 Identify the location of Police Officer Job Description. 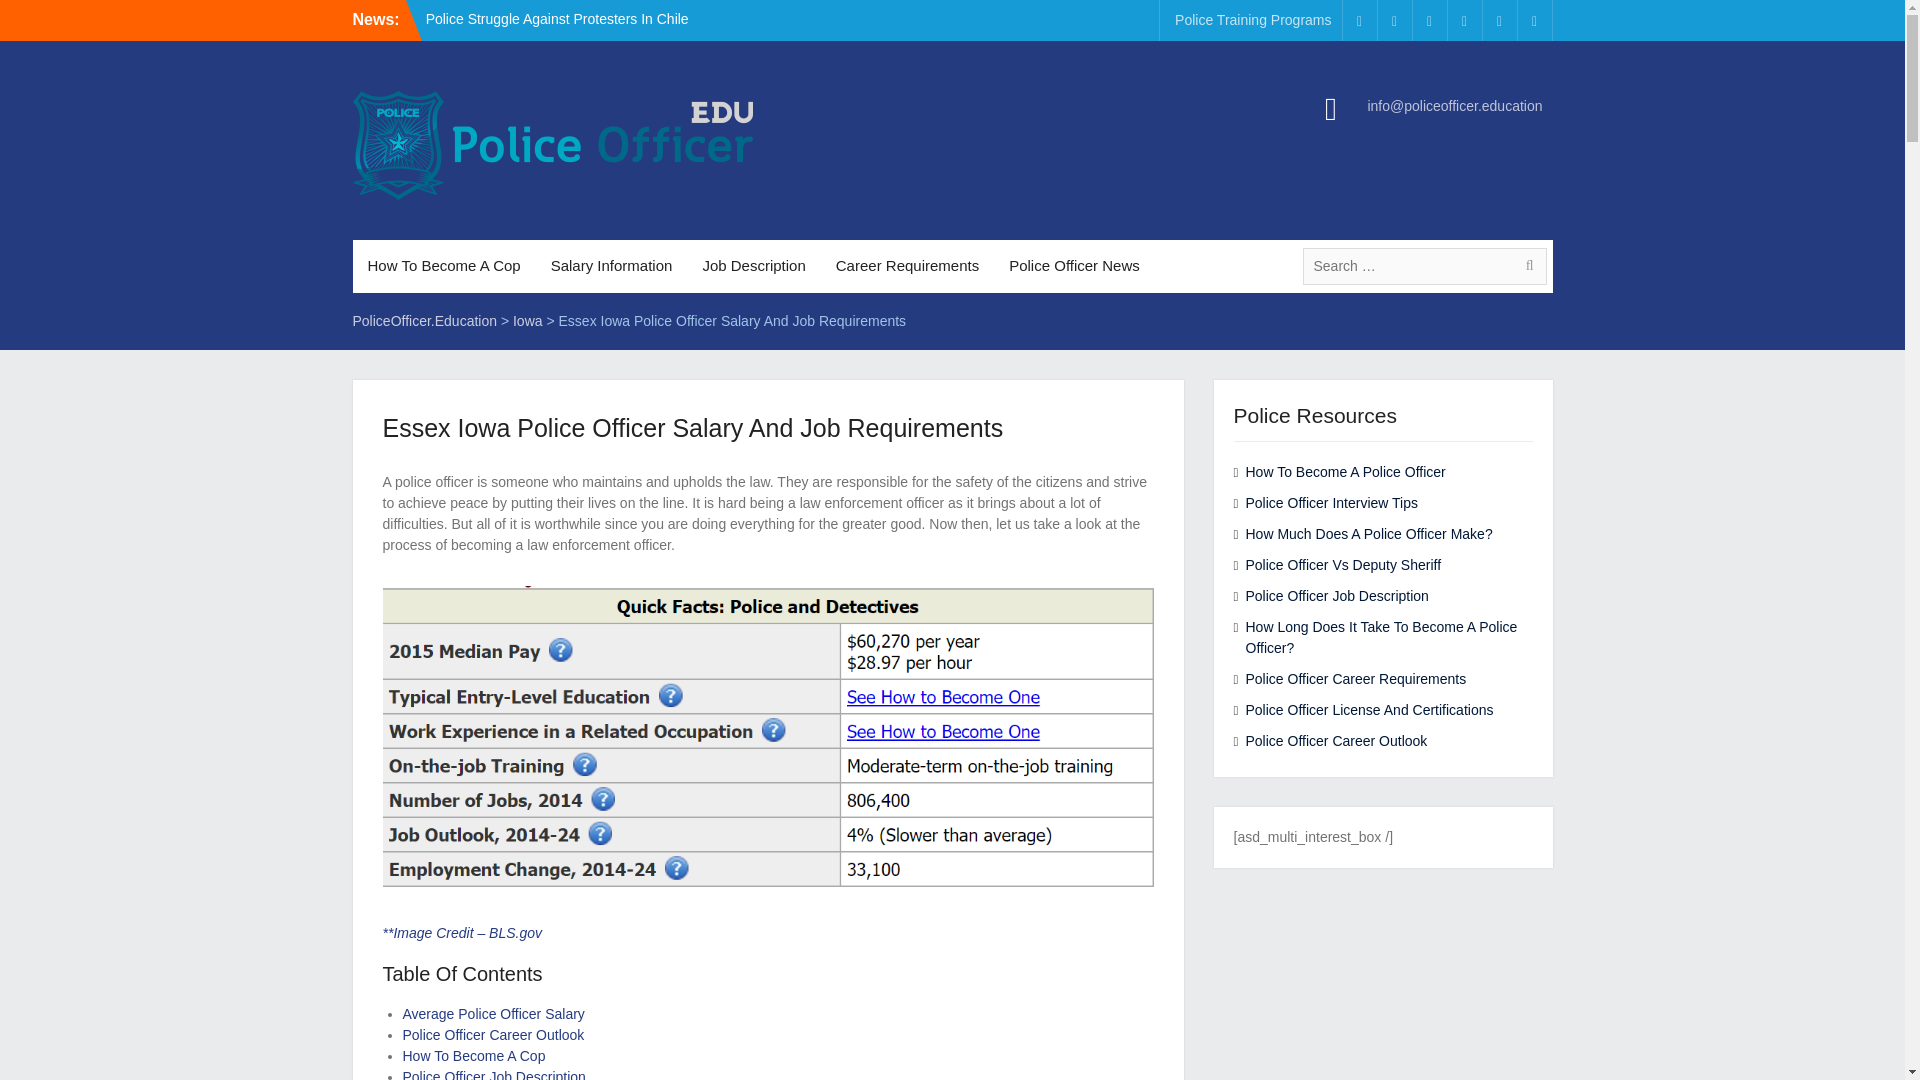
(493, 1074).